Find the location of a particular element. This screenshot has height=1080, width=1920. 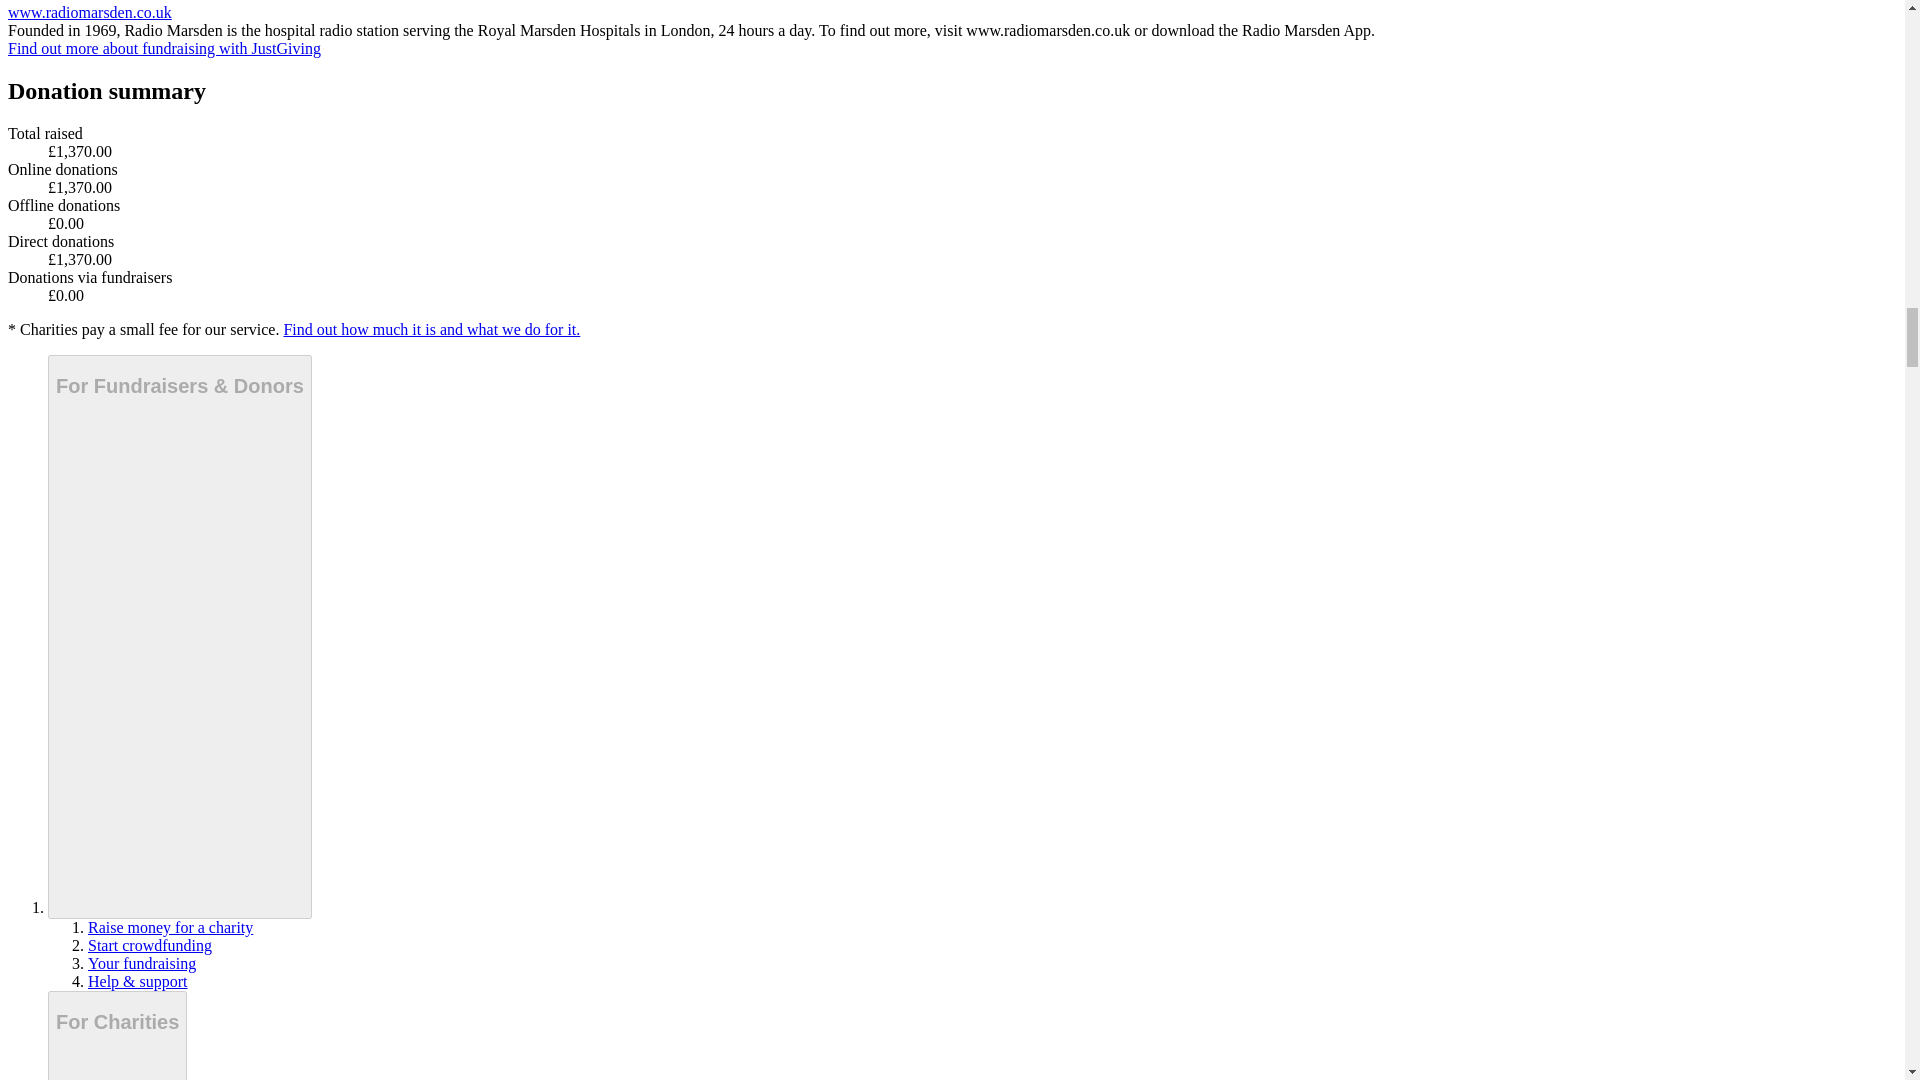

Raise money for a charity is located at coordinates (170, 928).